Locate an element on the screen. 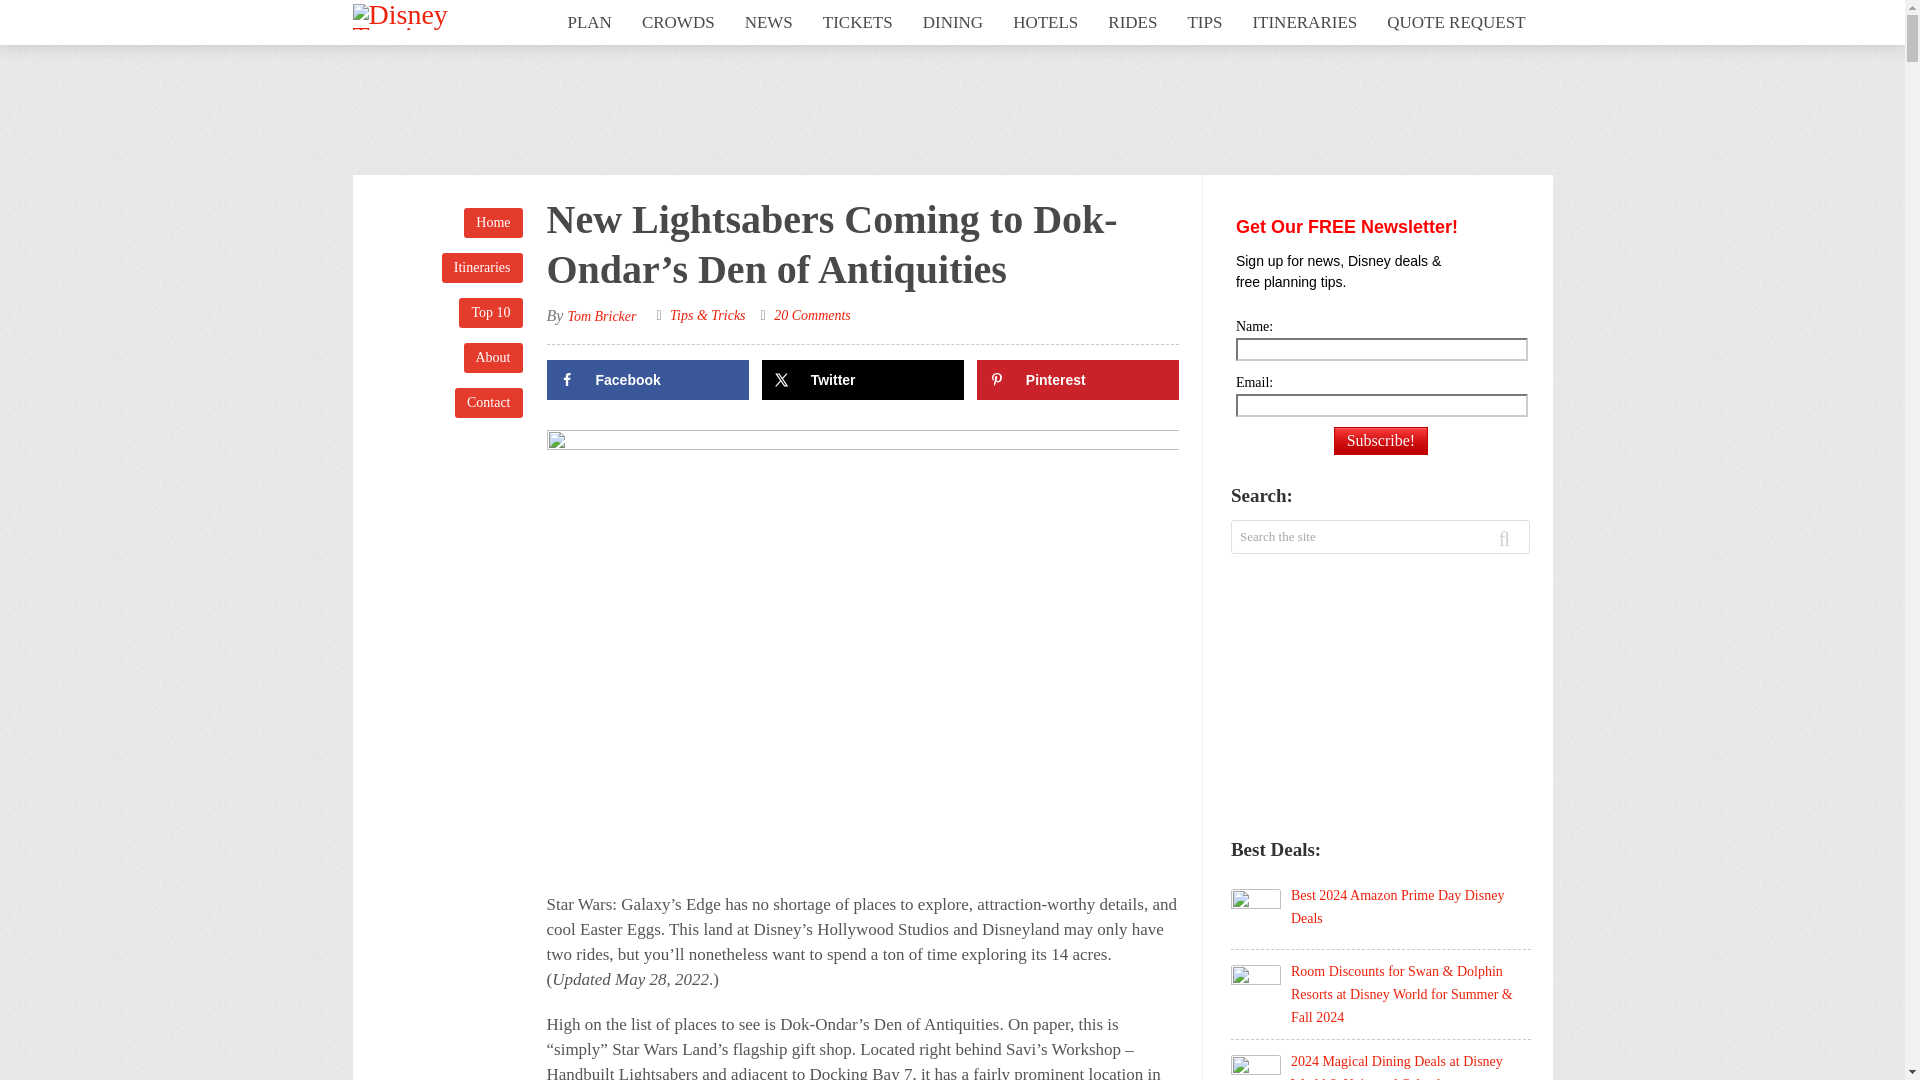 This screenshot has width=1920, height=1080. Subscribe! is located at coordinates (1381, 440).